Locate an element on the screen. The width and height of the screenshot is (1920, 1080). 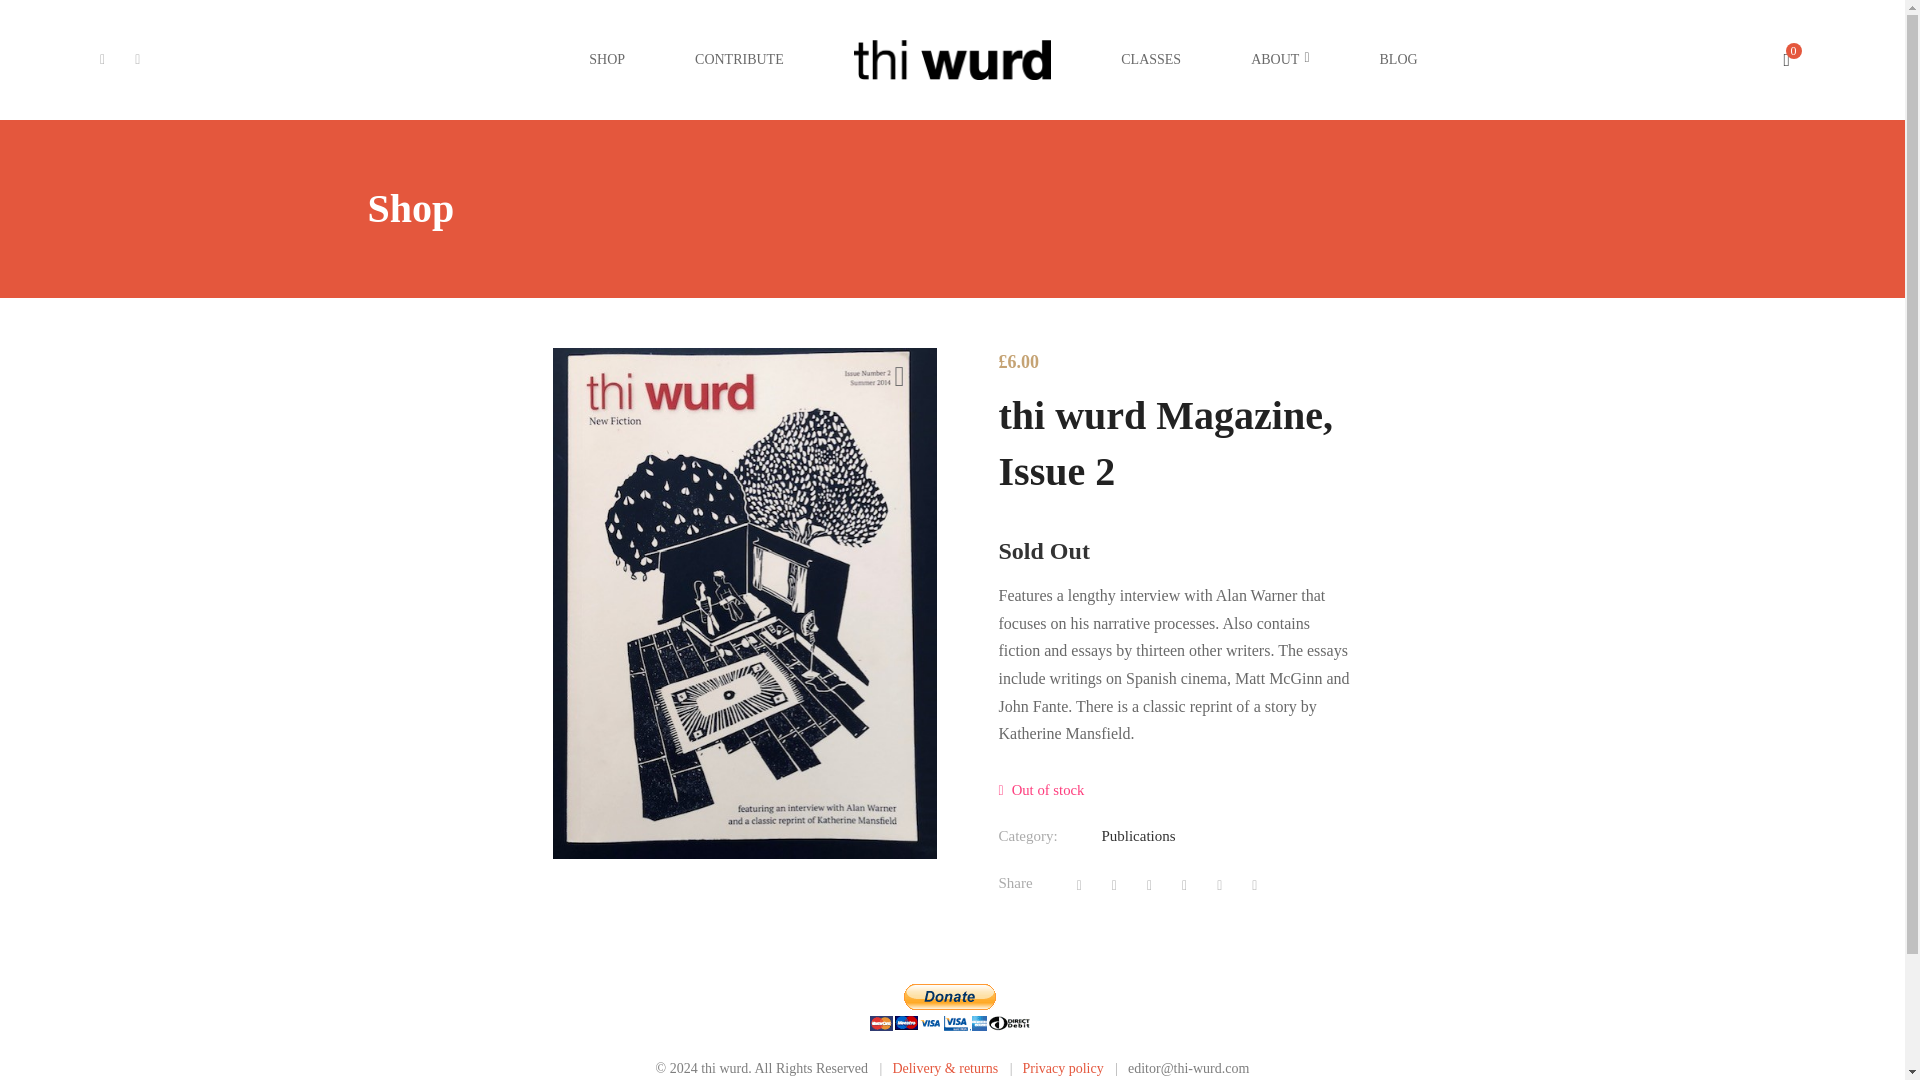
PayPal - The safer, easier way to pay online! is located at coordinates (949, 1007).